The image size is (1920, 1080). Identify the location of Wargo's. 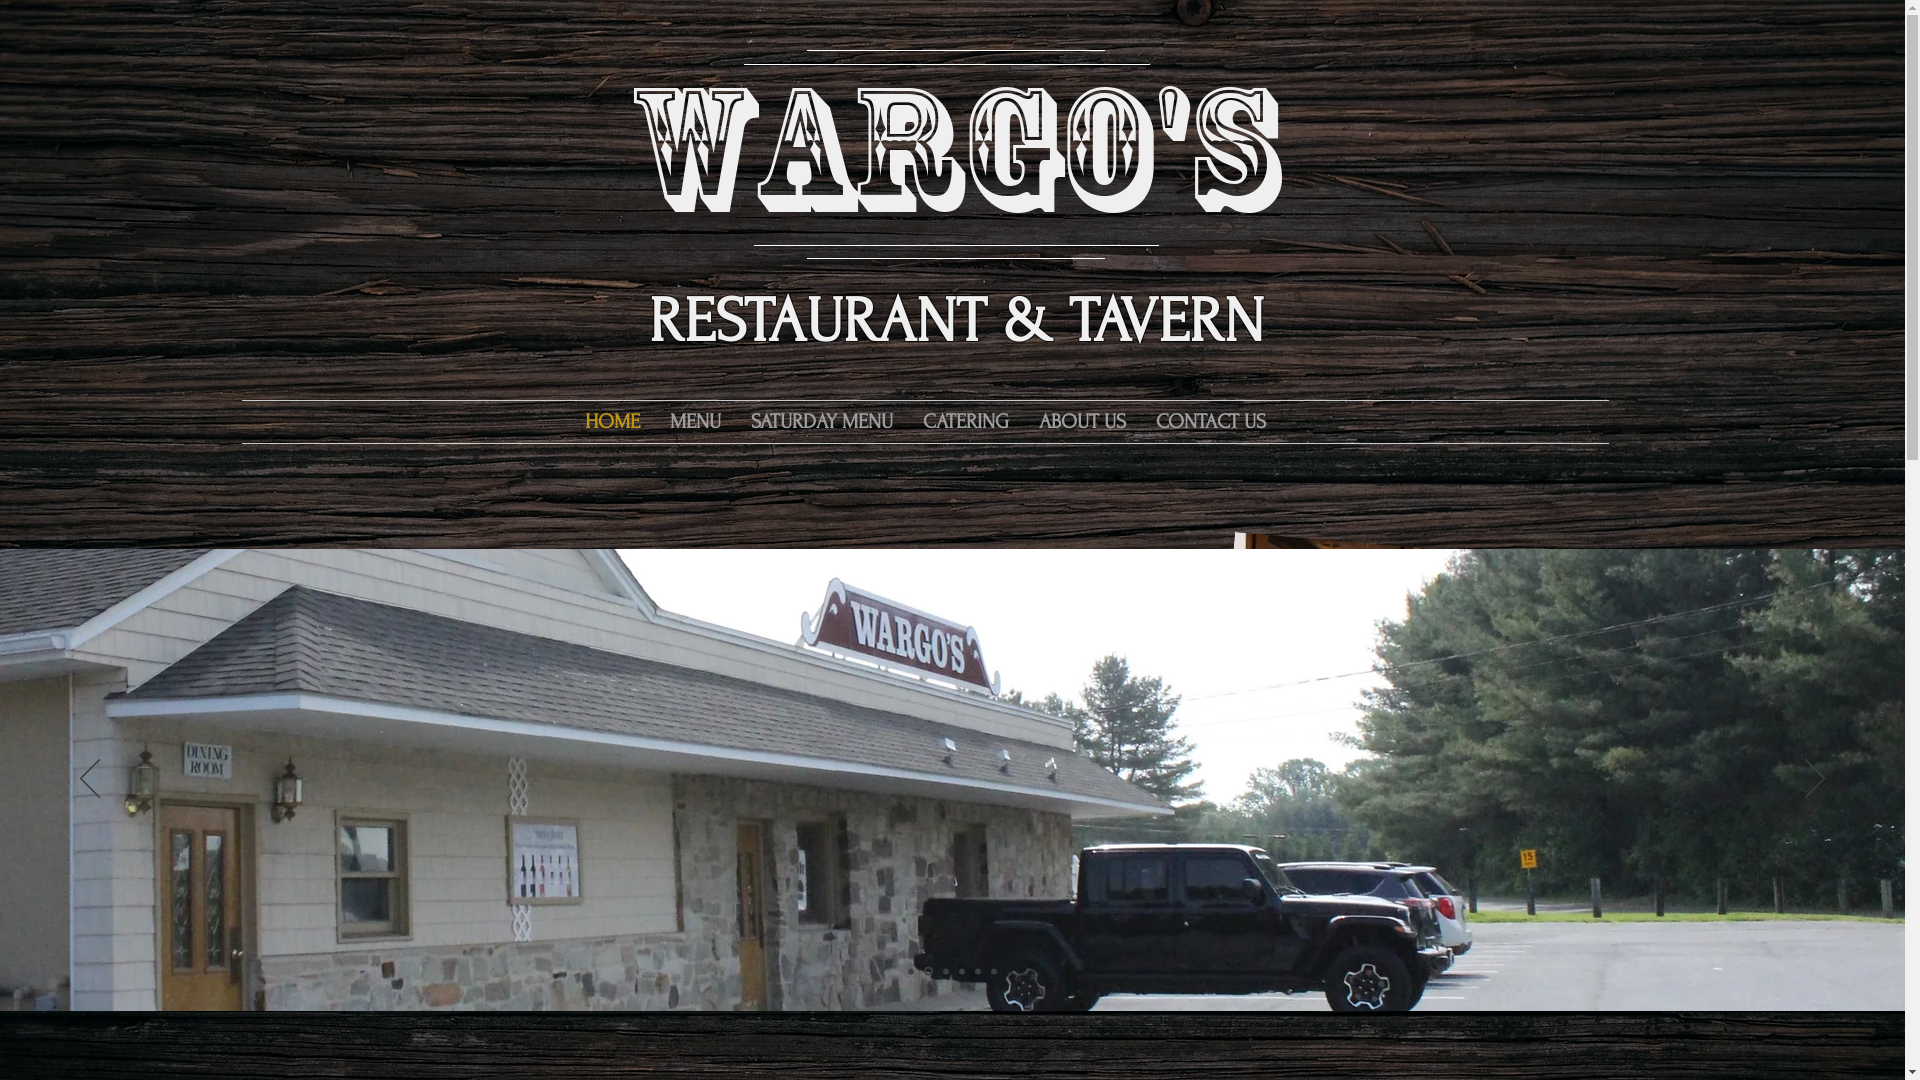
(952, 148).